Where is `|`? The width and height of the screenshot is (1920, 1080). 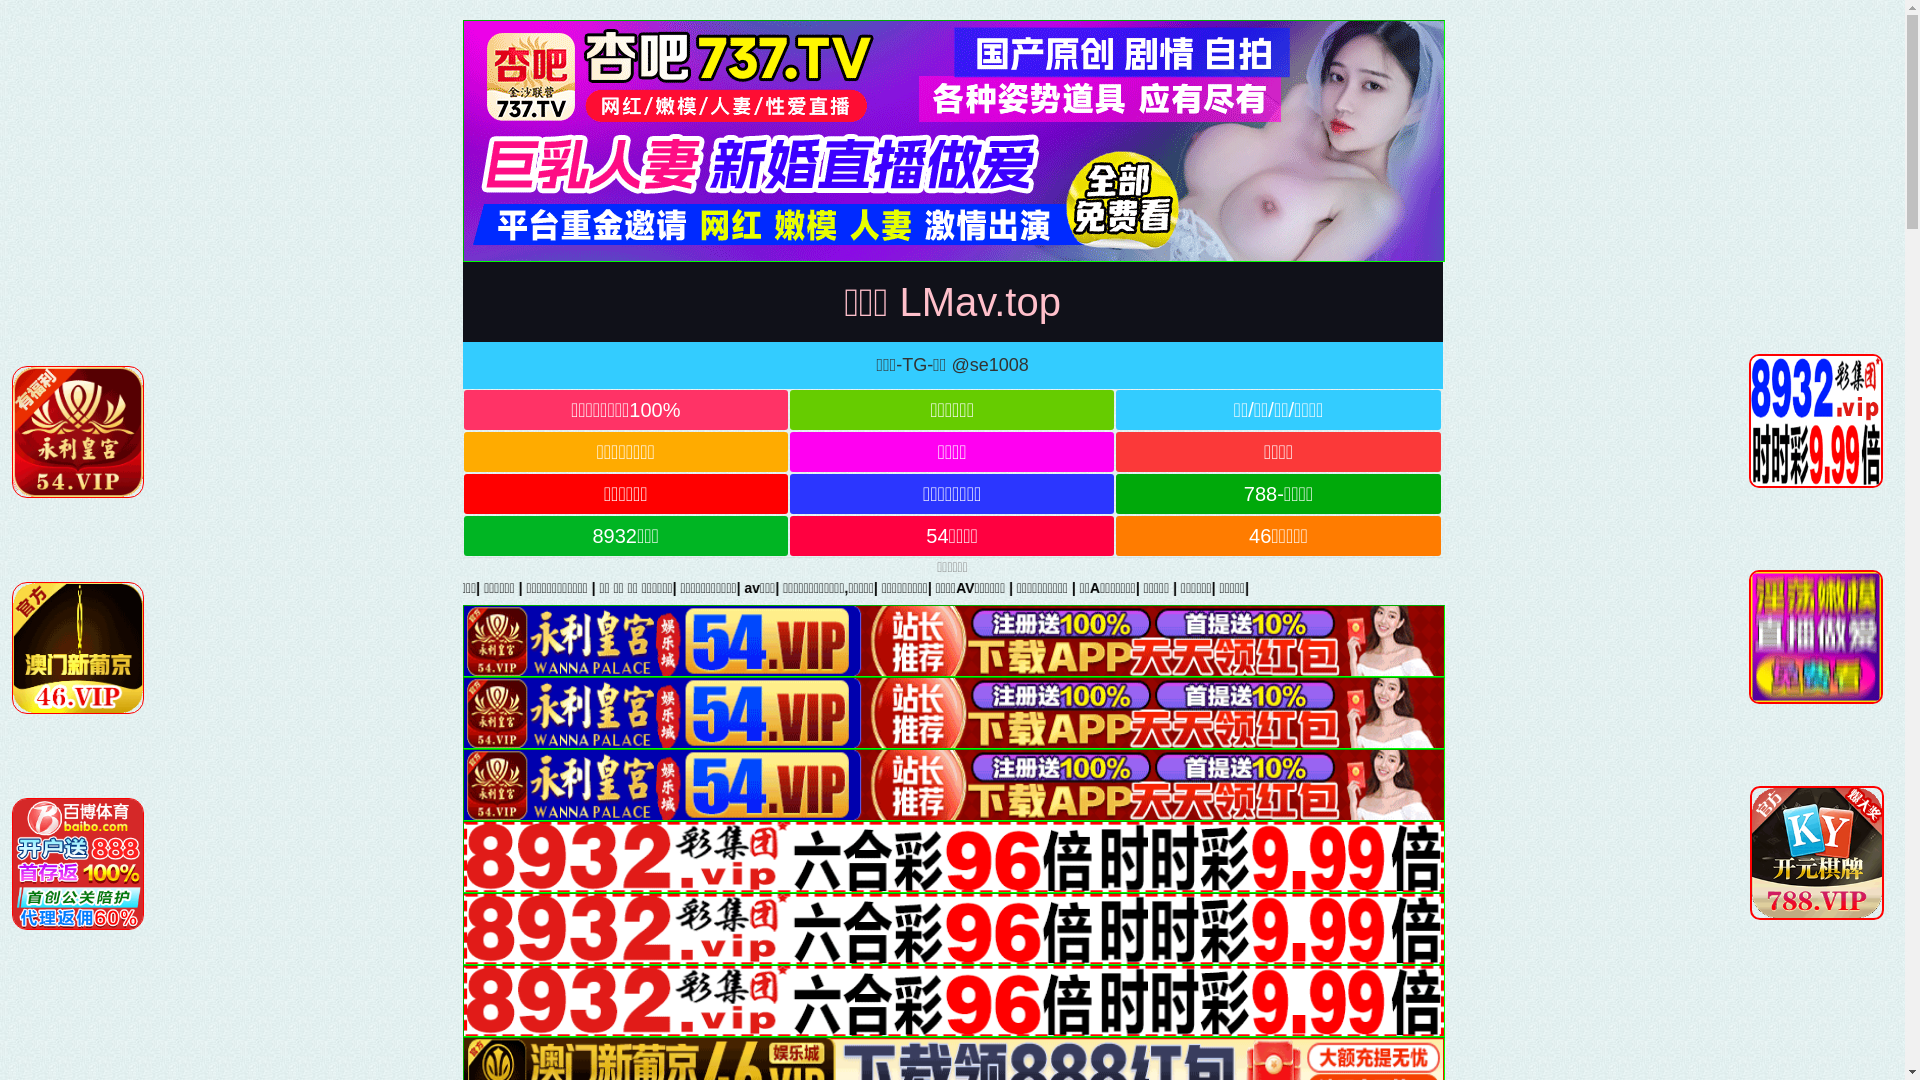
| is located at coordinates (776, 588).